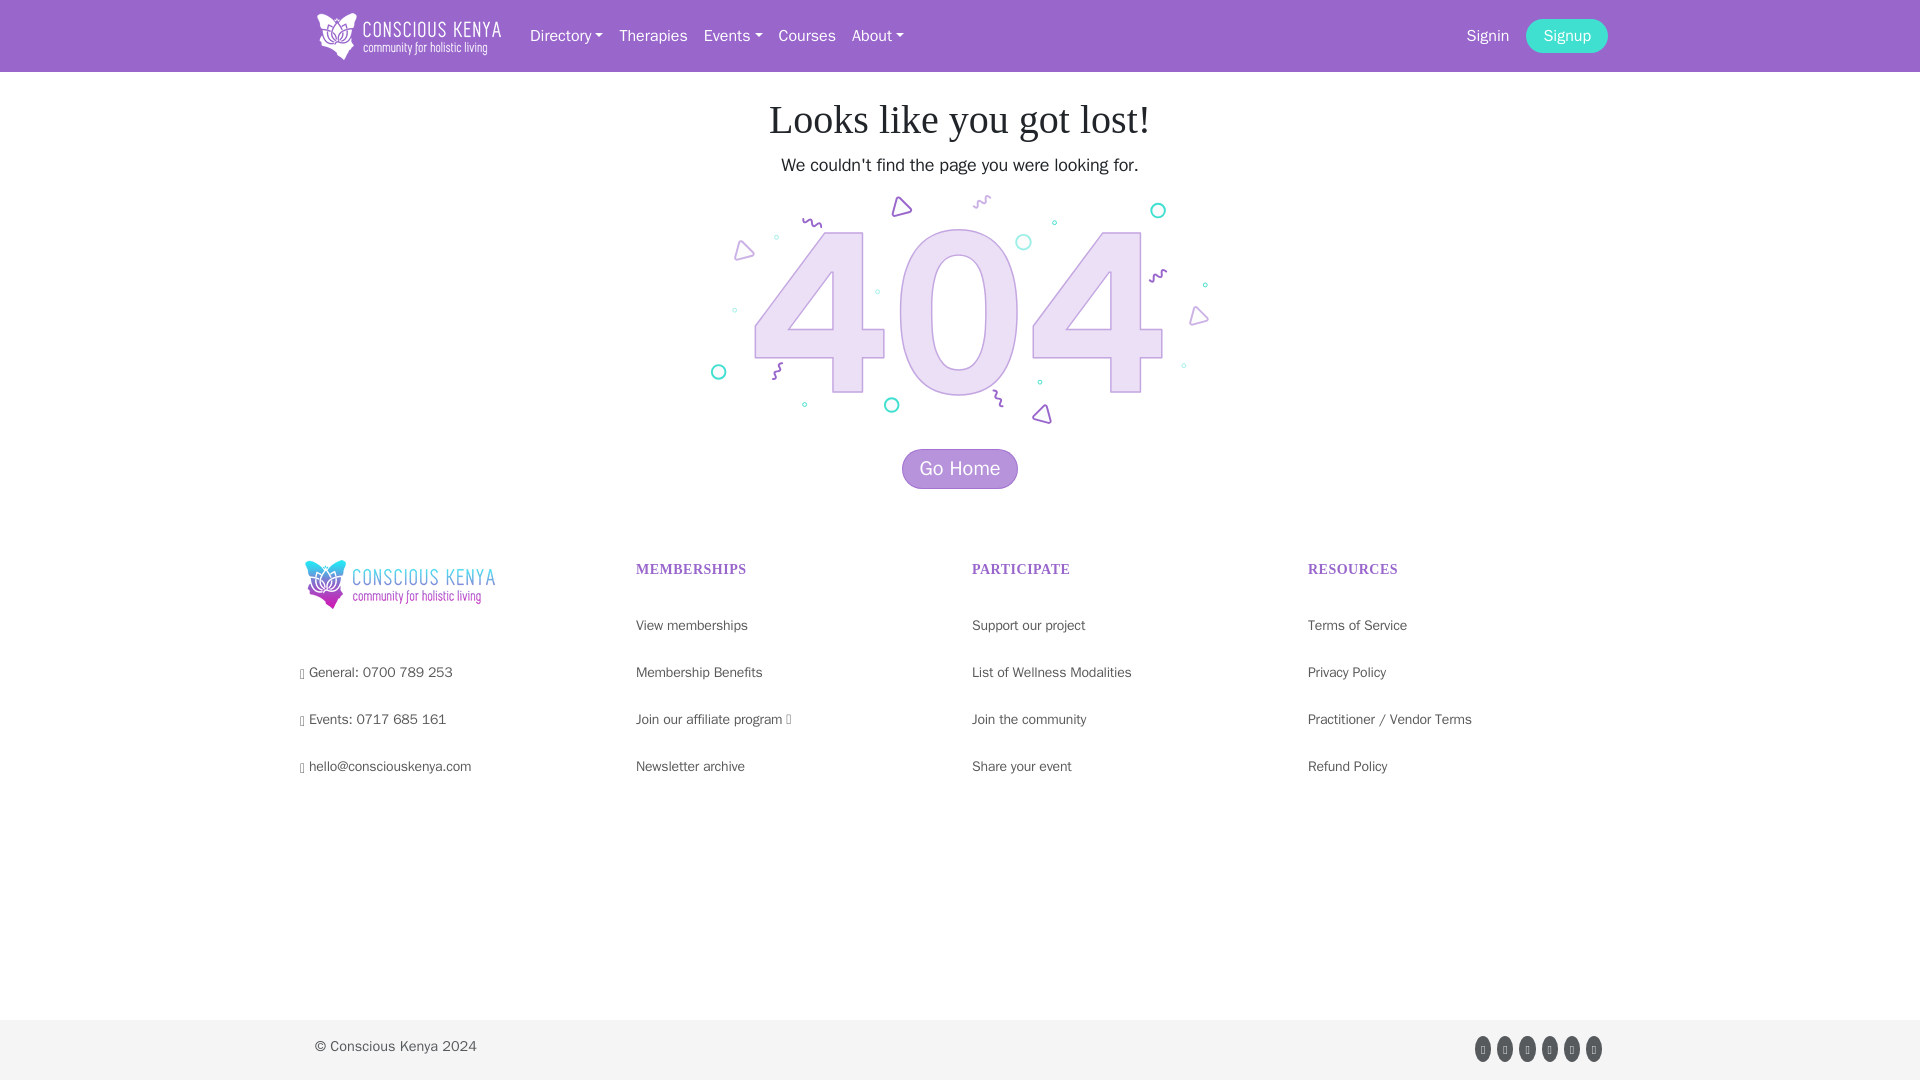 This screenshot has width=1920, height=1080. I want to click on View memberships, so click(692, 626).